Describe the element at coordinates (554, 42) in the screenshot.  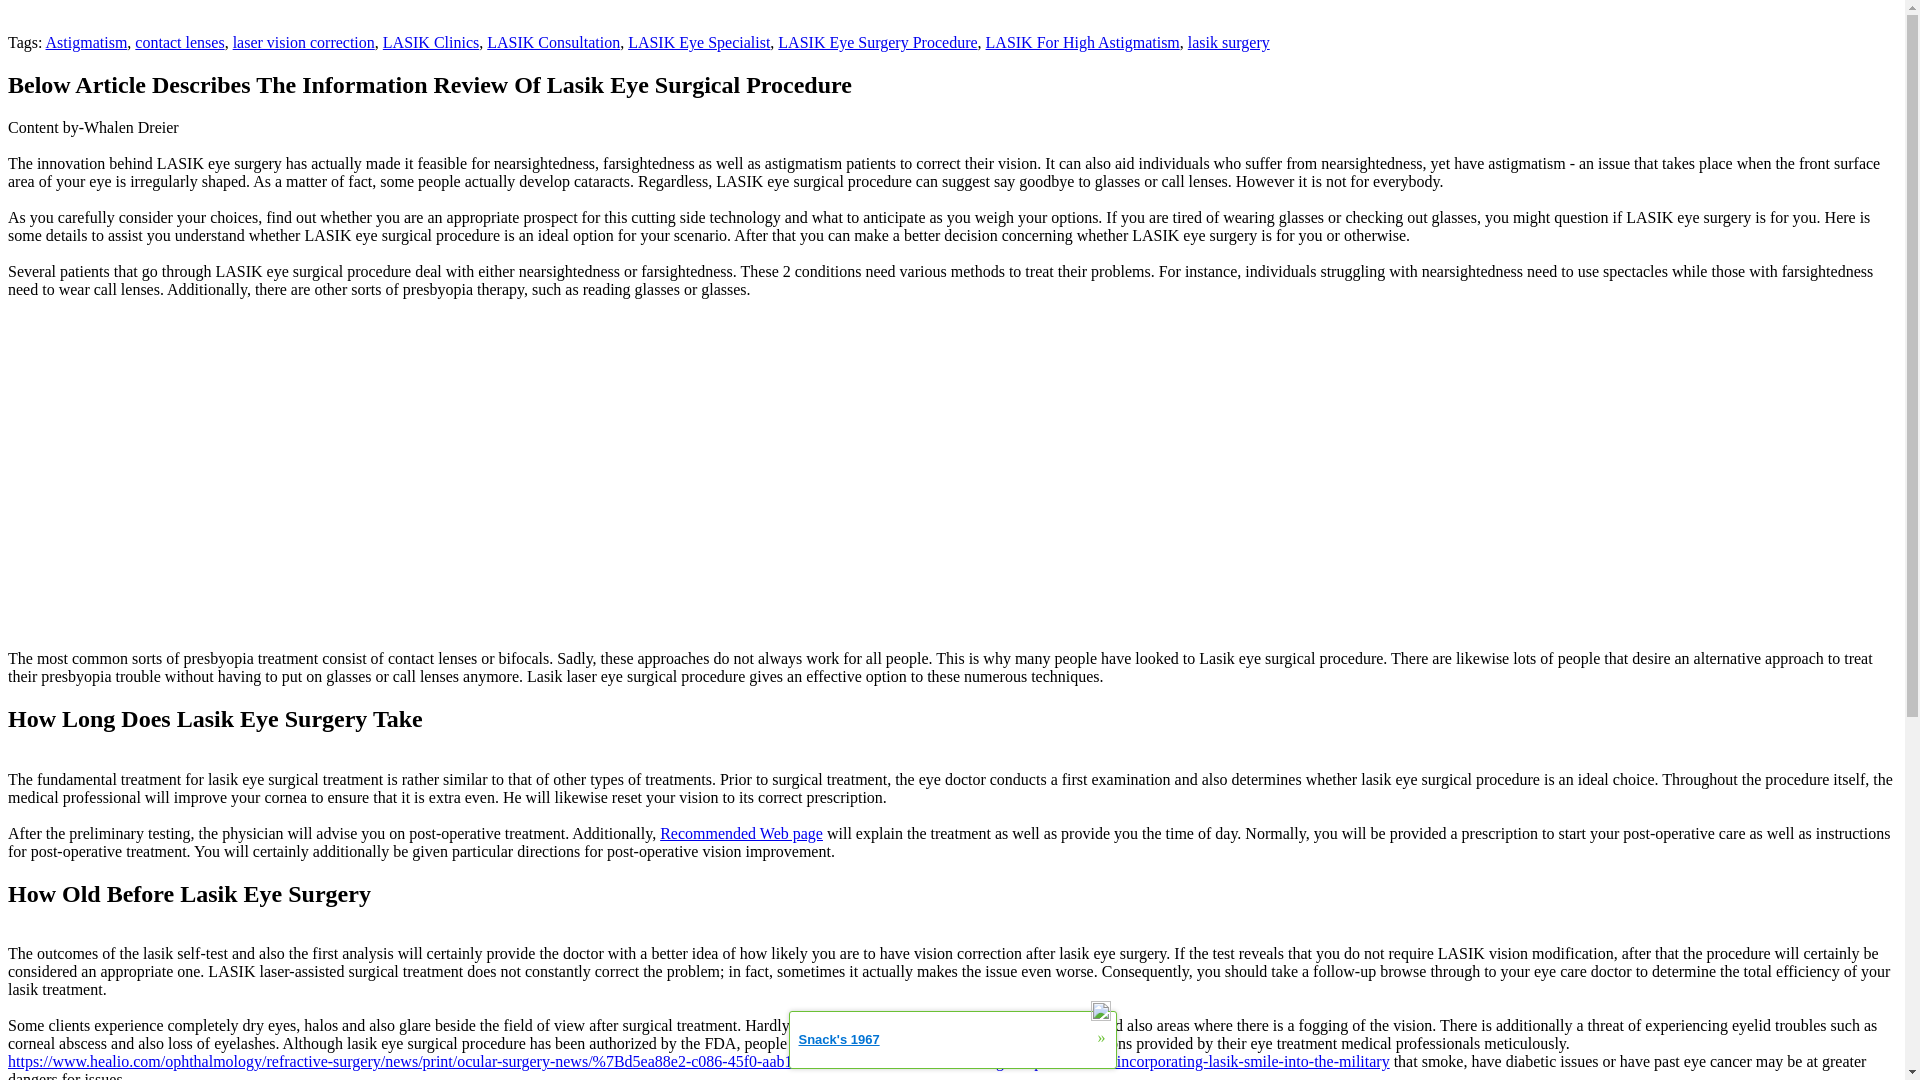
I see `LASIK Consultation` at that location.